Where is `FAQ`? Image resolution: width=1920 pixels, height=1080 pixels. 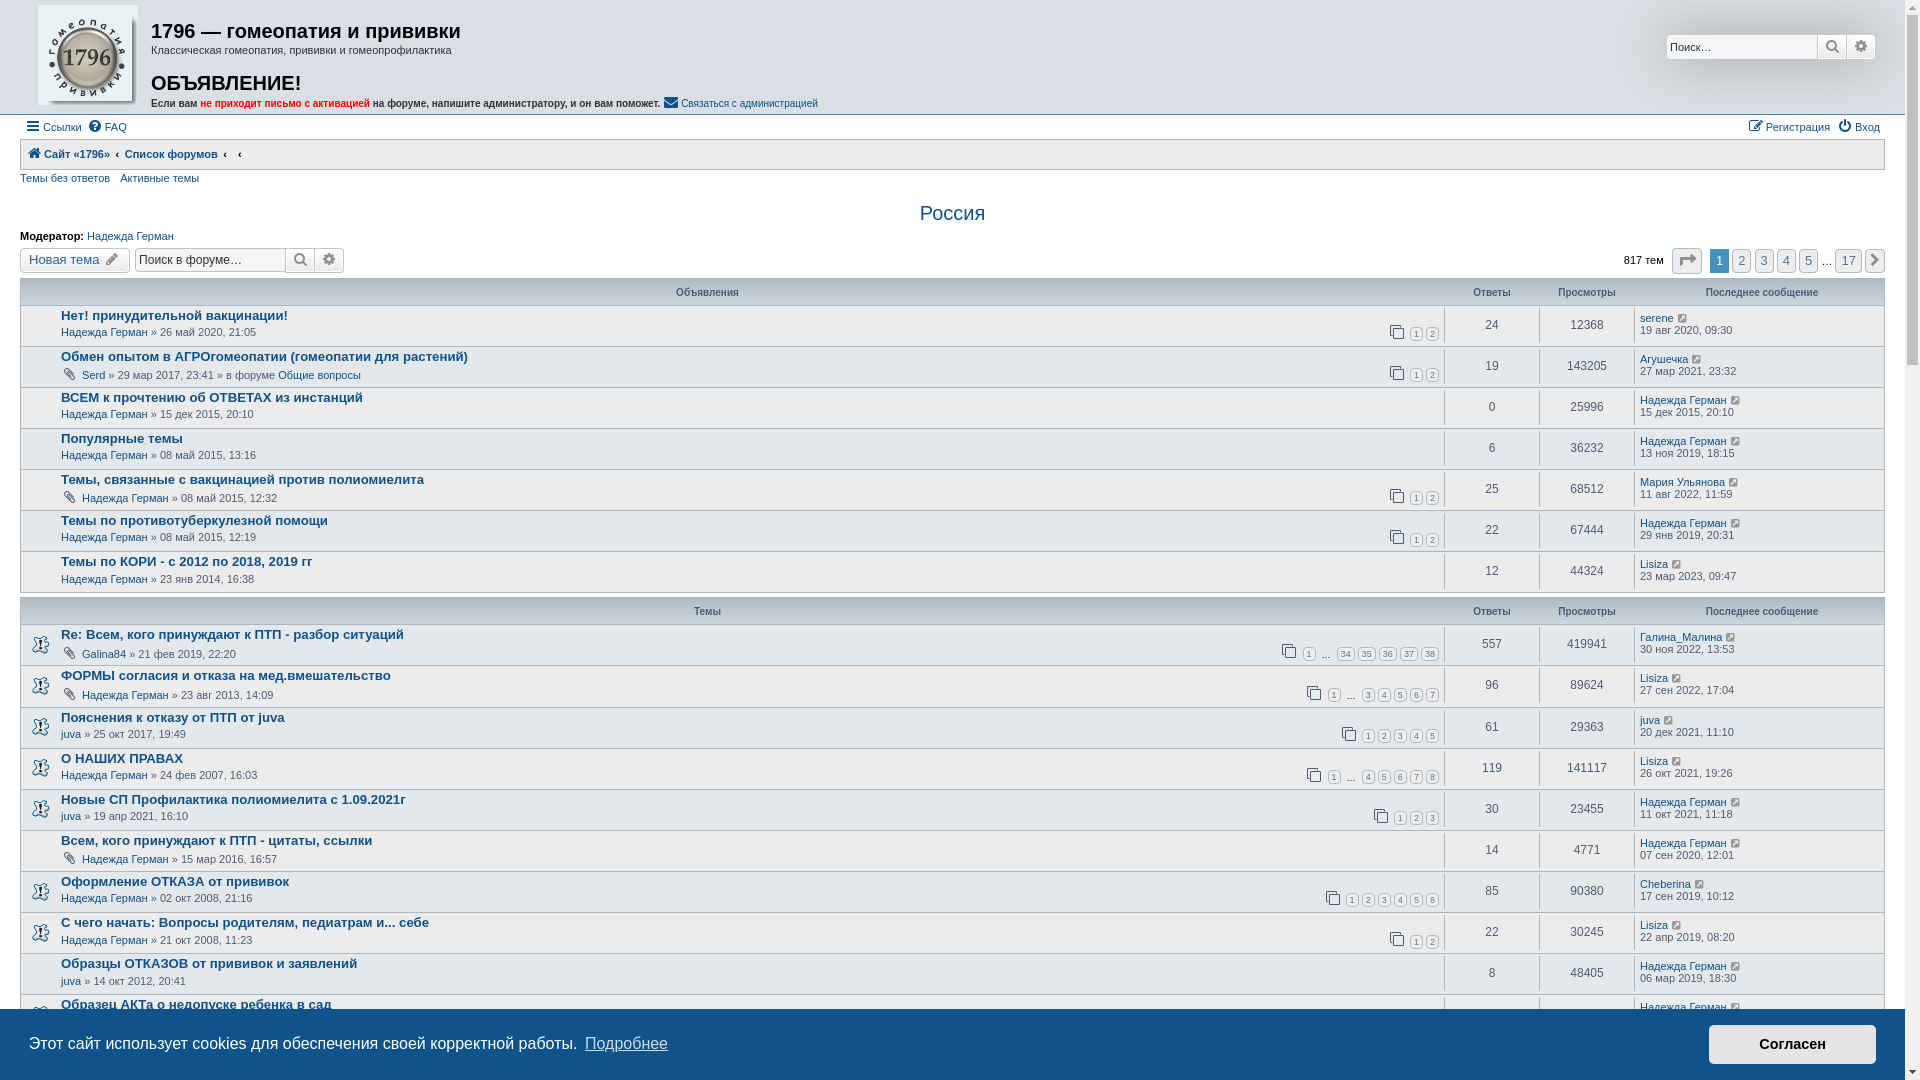
FAQ is located at coordinates (107, 127).